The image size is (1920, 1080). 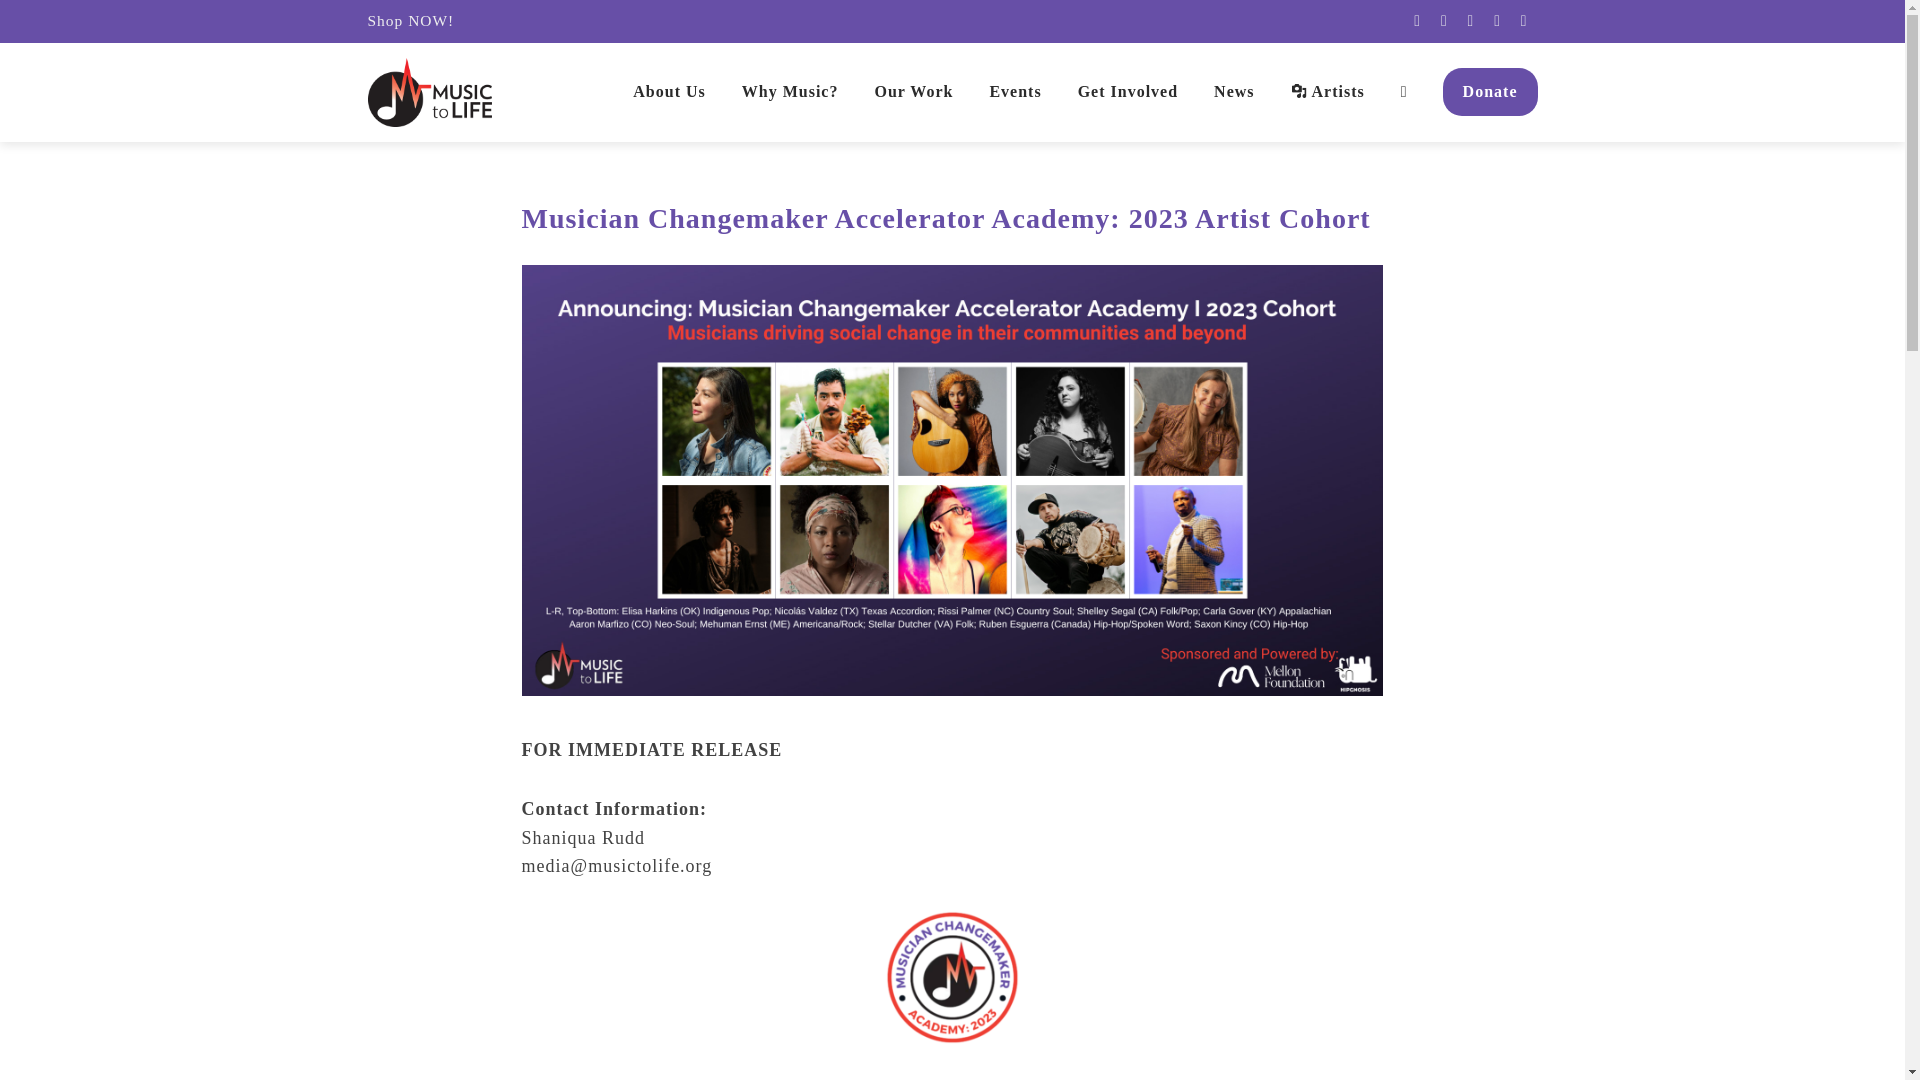 I want to click on News, so click(x=1234, y=92).